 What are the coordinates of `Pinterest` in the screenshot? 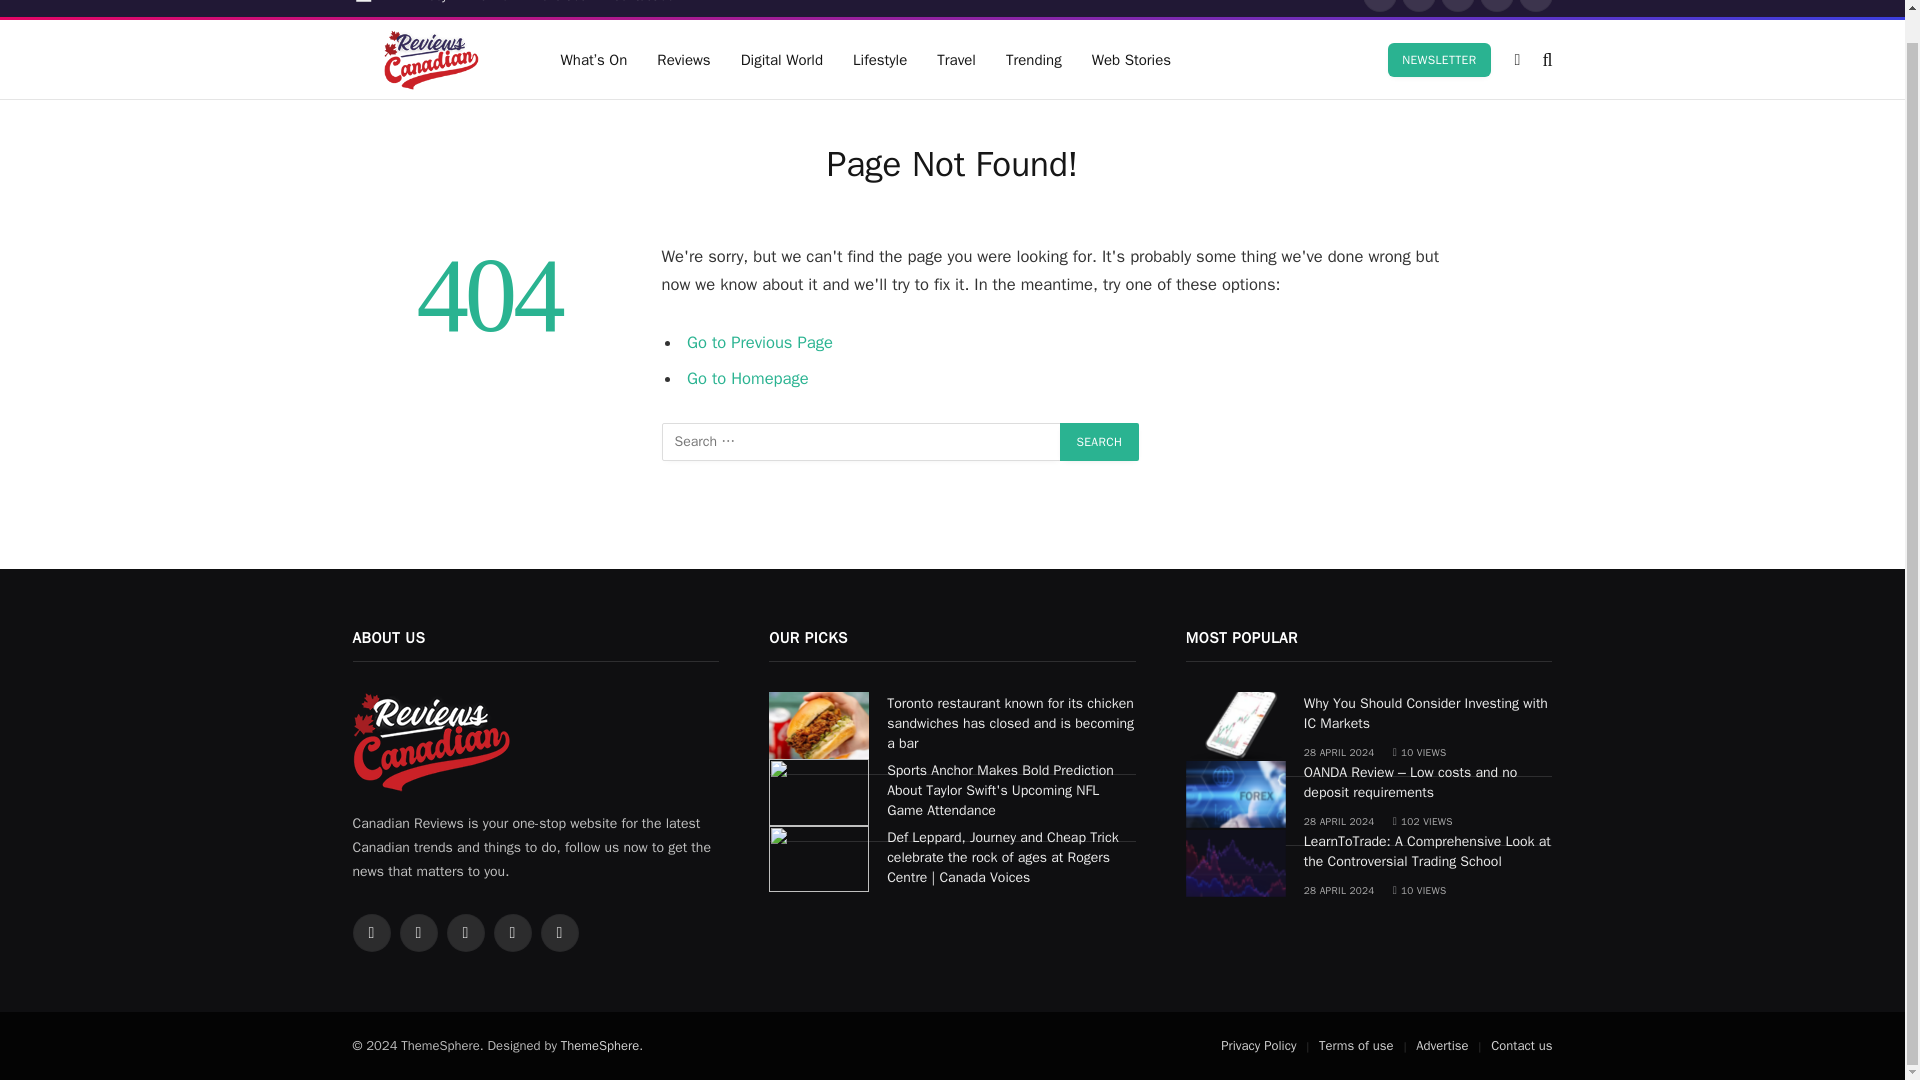 It's located at (1497, 6).